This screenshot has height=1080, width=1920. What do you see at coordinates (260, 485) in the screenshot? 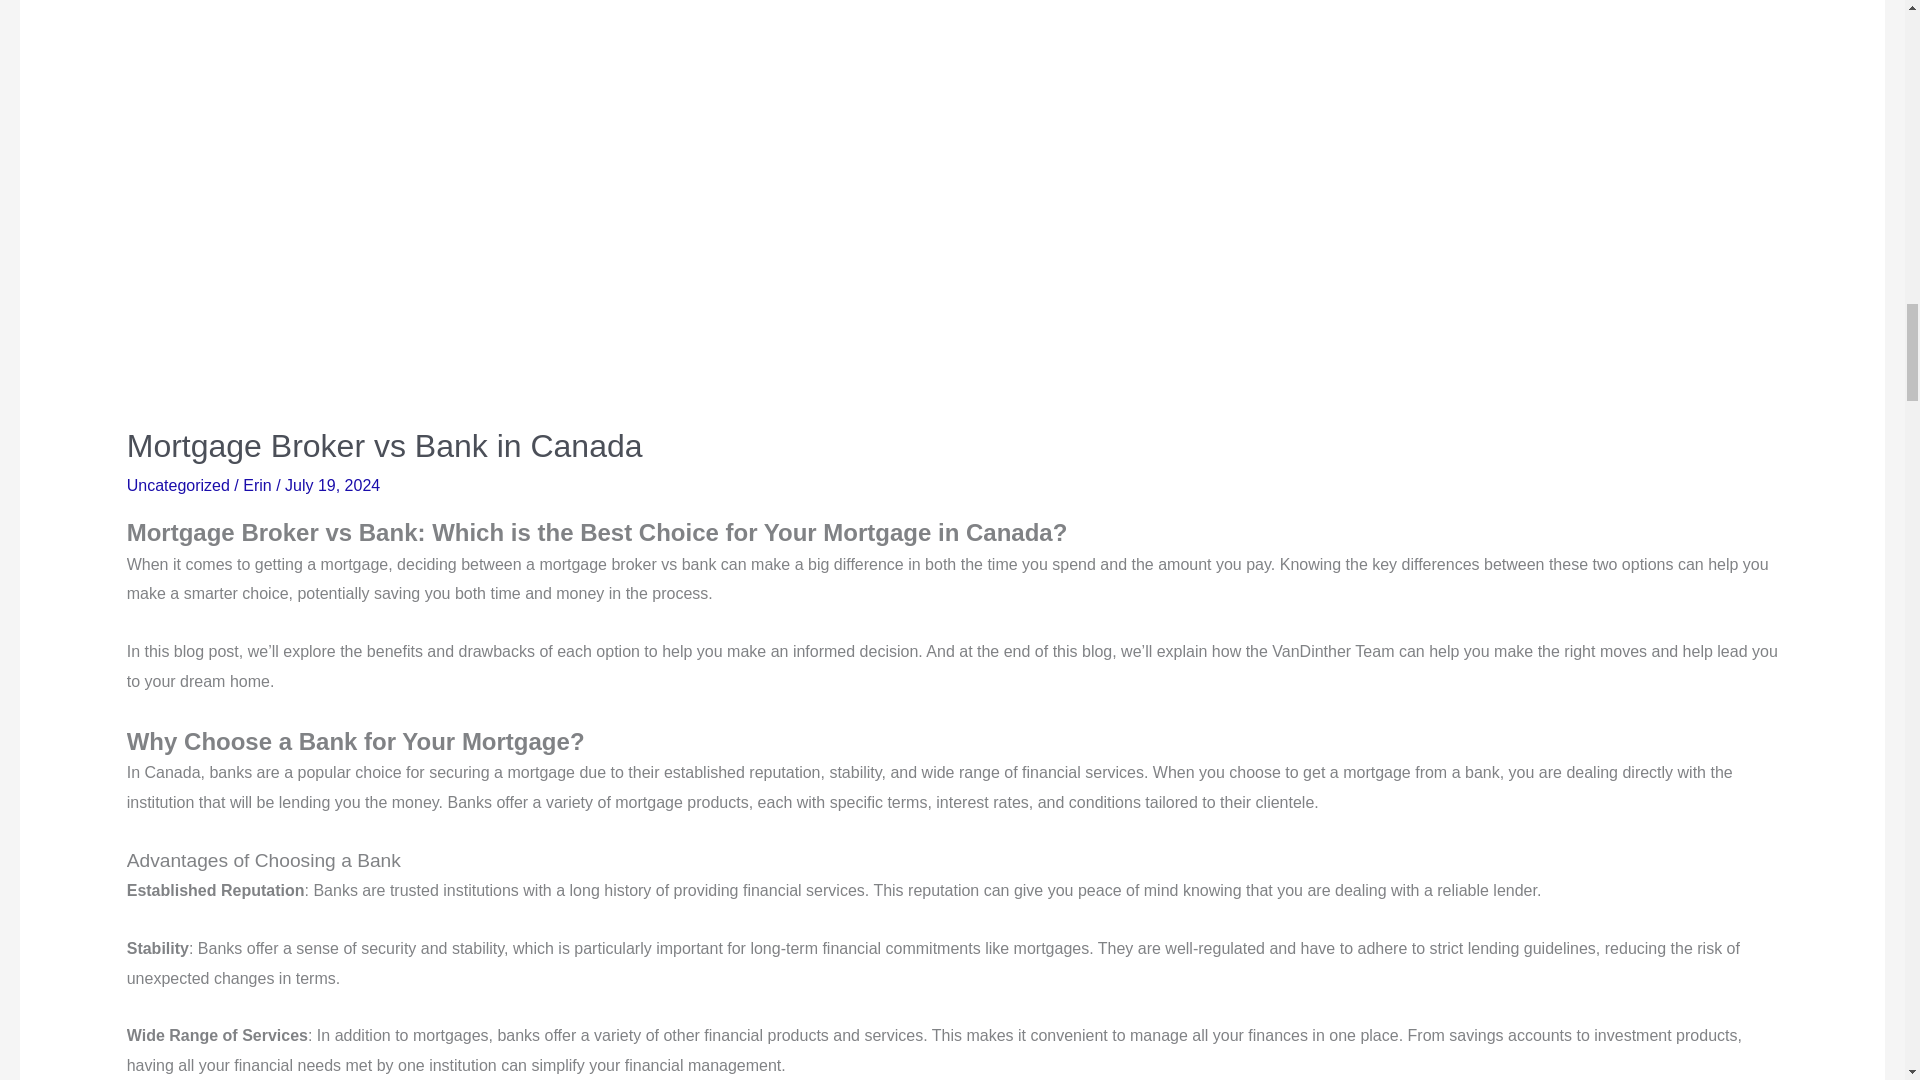
I see `View all posts by Erin` at bounding box center [260, 485].